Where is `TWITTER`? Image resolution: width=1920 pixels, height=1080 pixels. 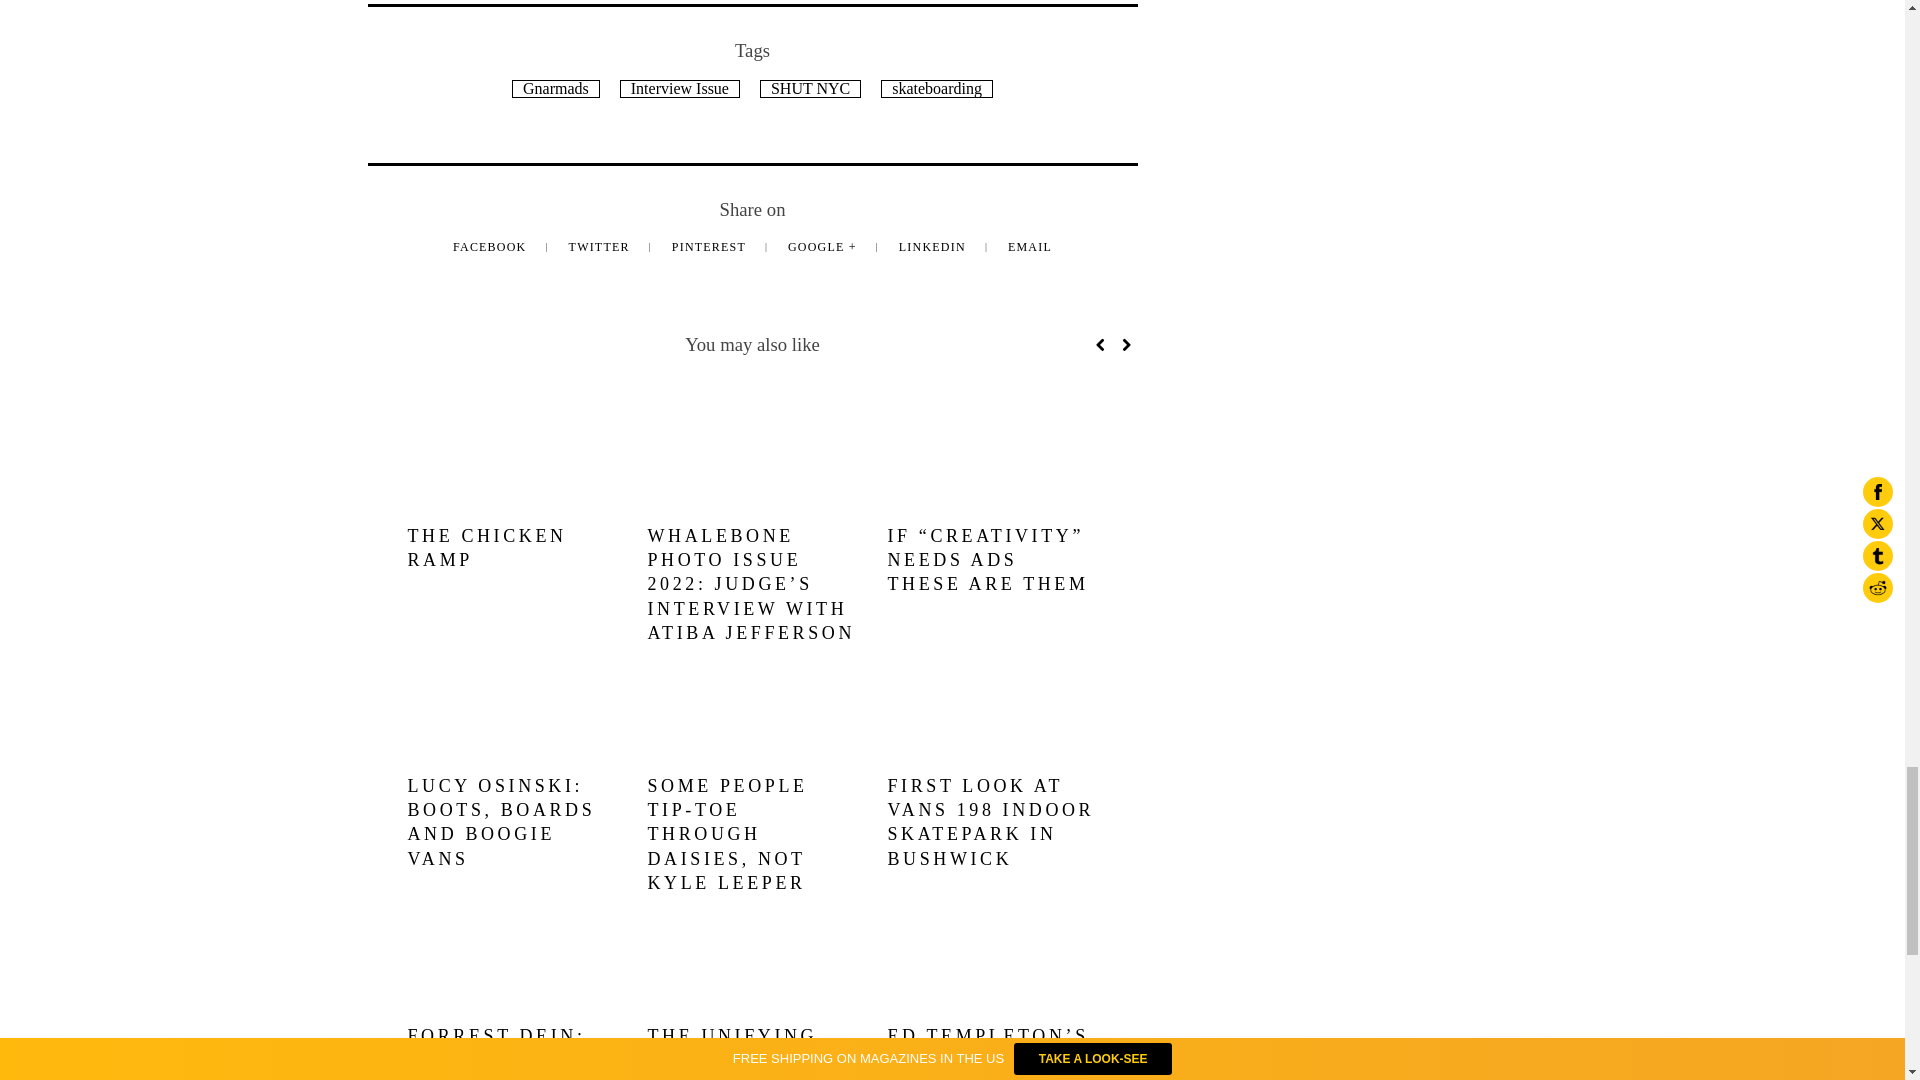 TWITTER is located at coordinates (600, 246).